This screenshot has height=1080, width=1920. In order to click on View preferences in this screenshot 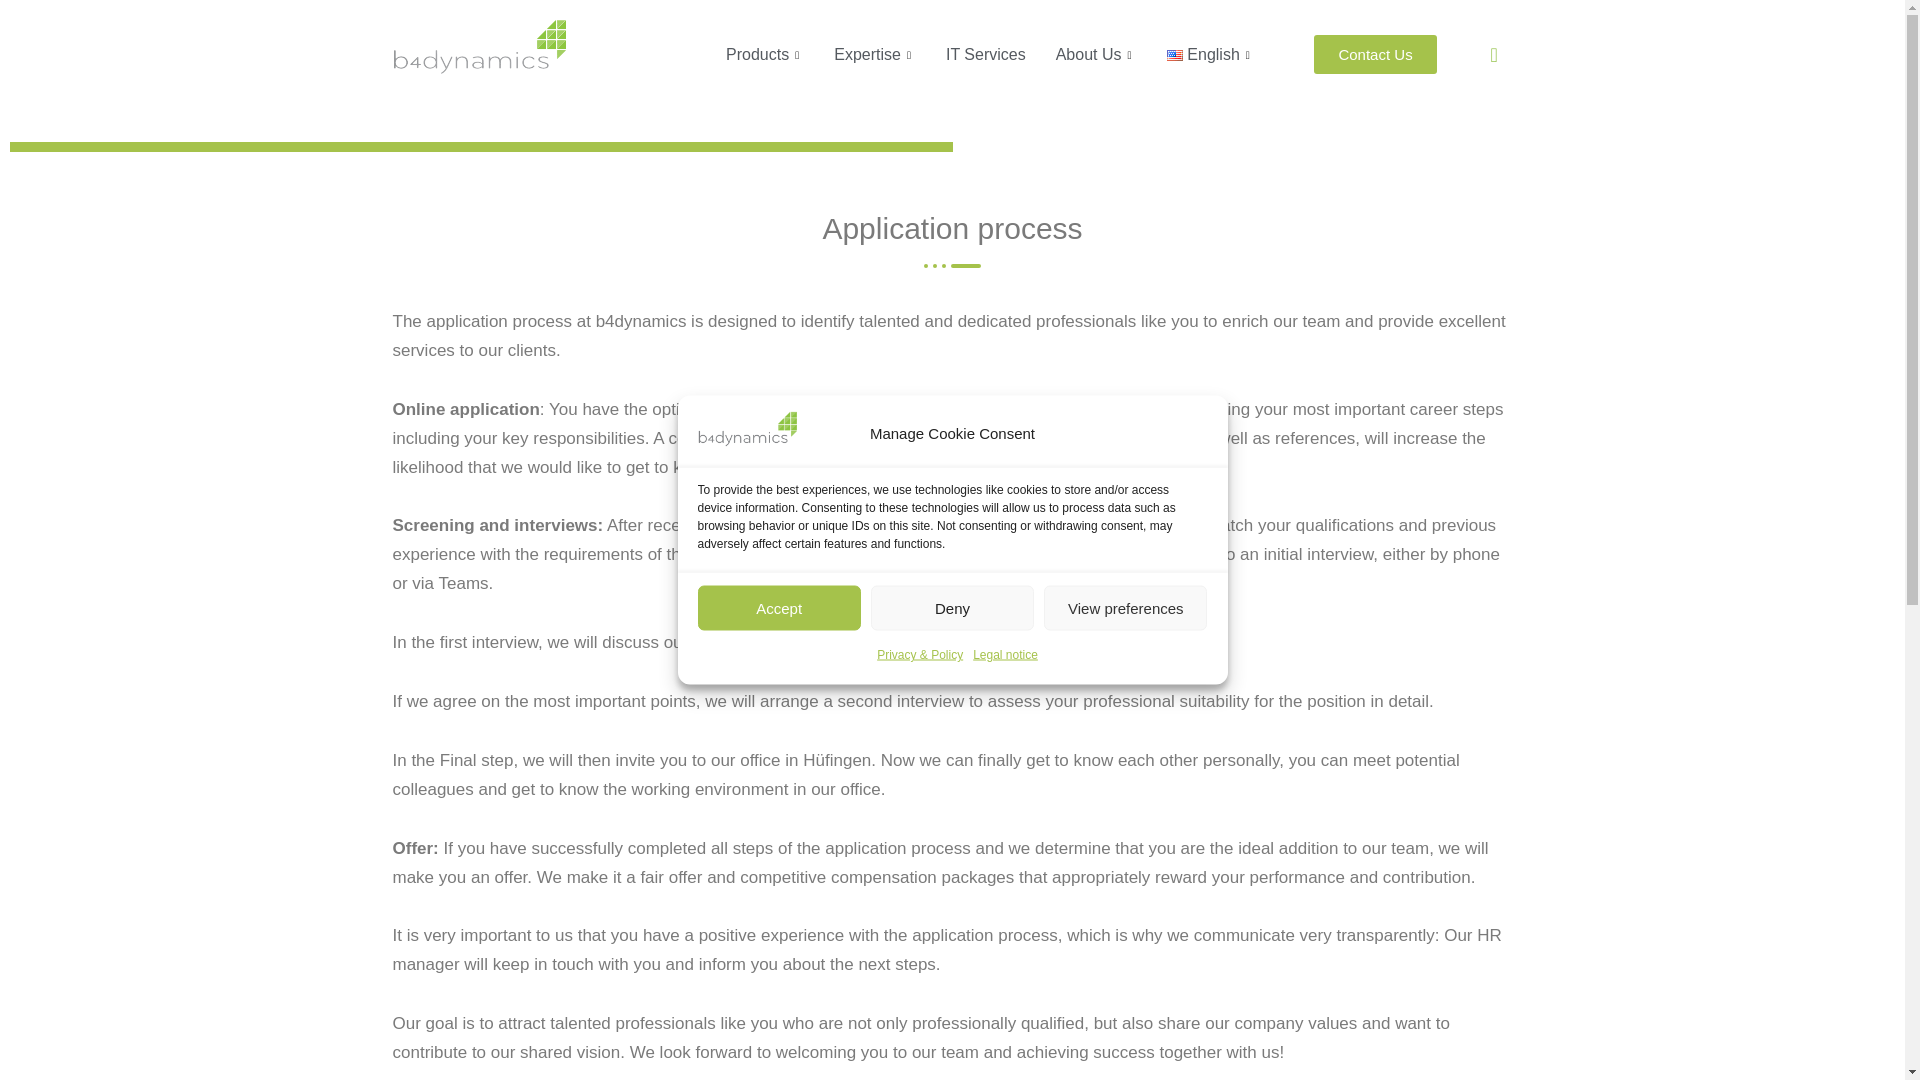, I will do `click(1126, 964)`.